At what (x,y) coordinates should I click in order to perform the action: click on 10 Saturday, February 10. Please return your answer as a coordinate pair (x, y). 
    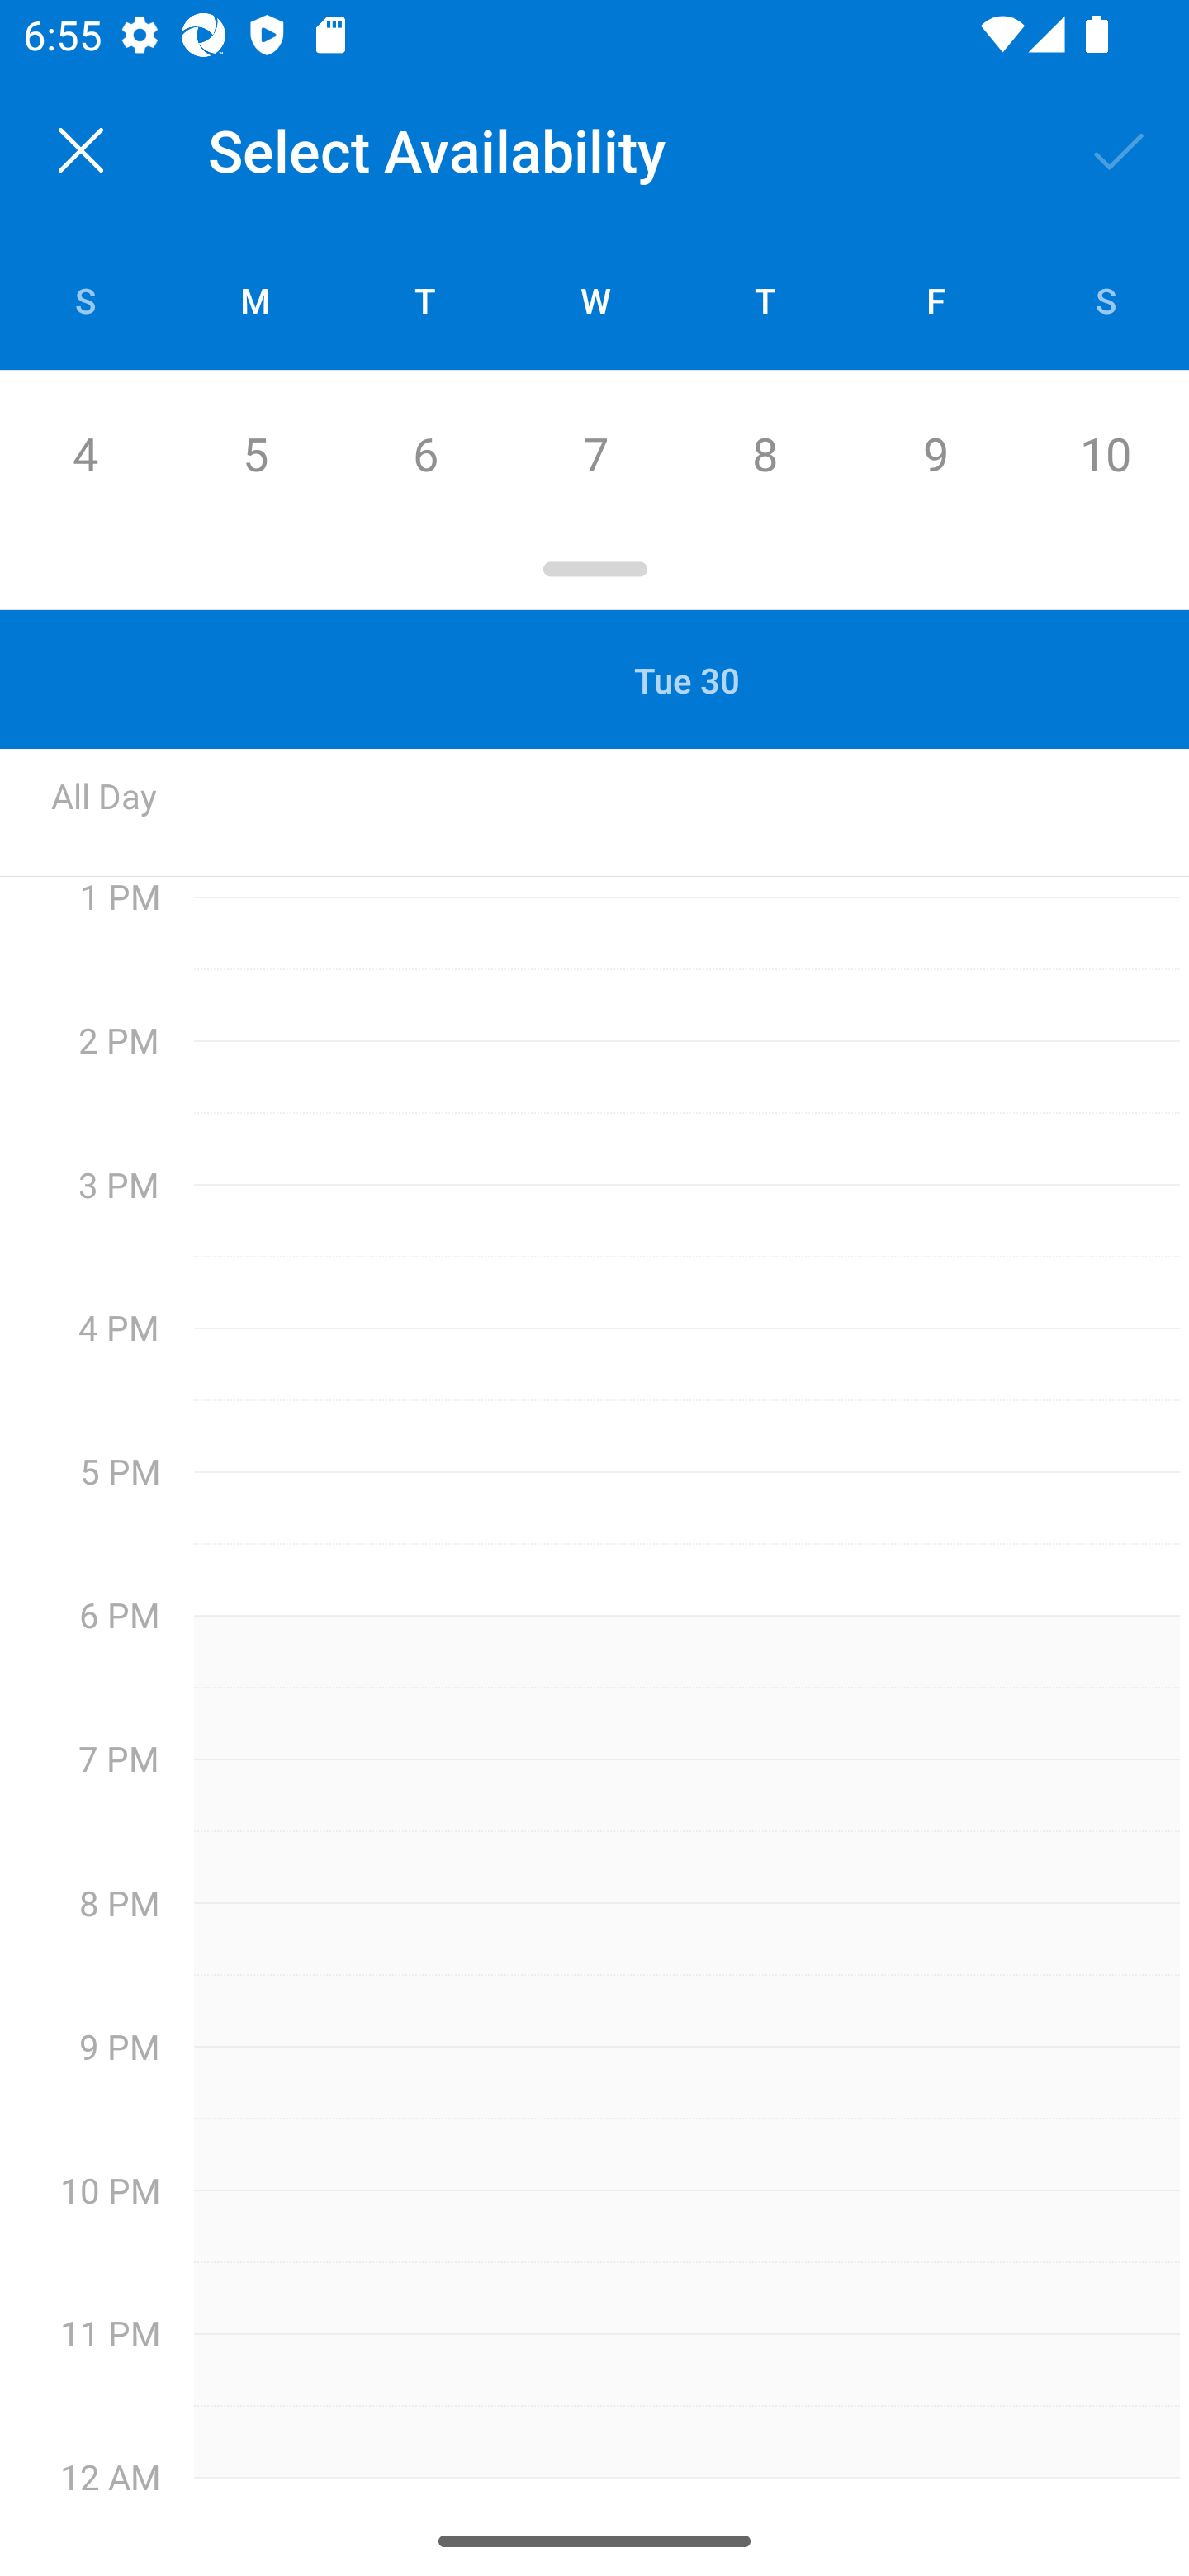
    Looking at the image, I should click on (1105, 456).